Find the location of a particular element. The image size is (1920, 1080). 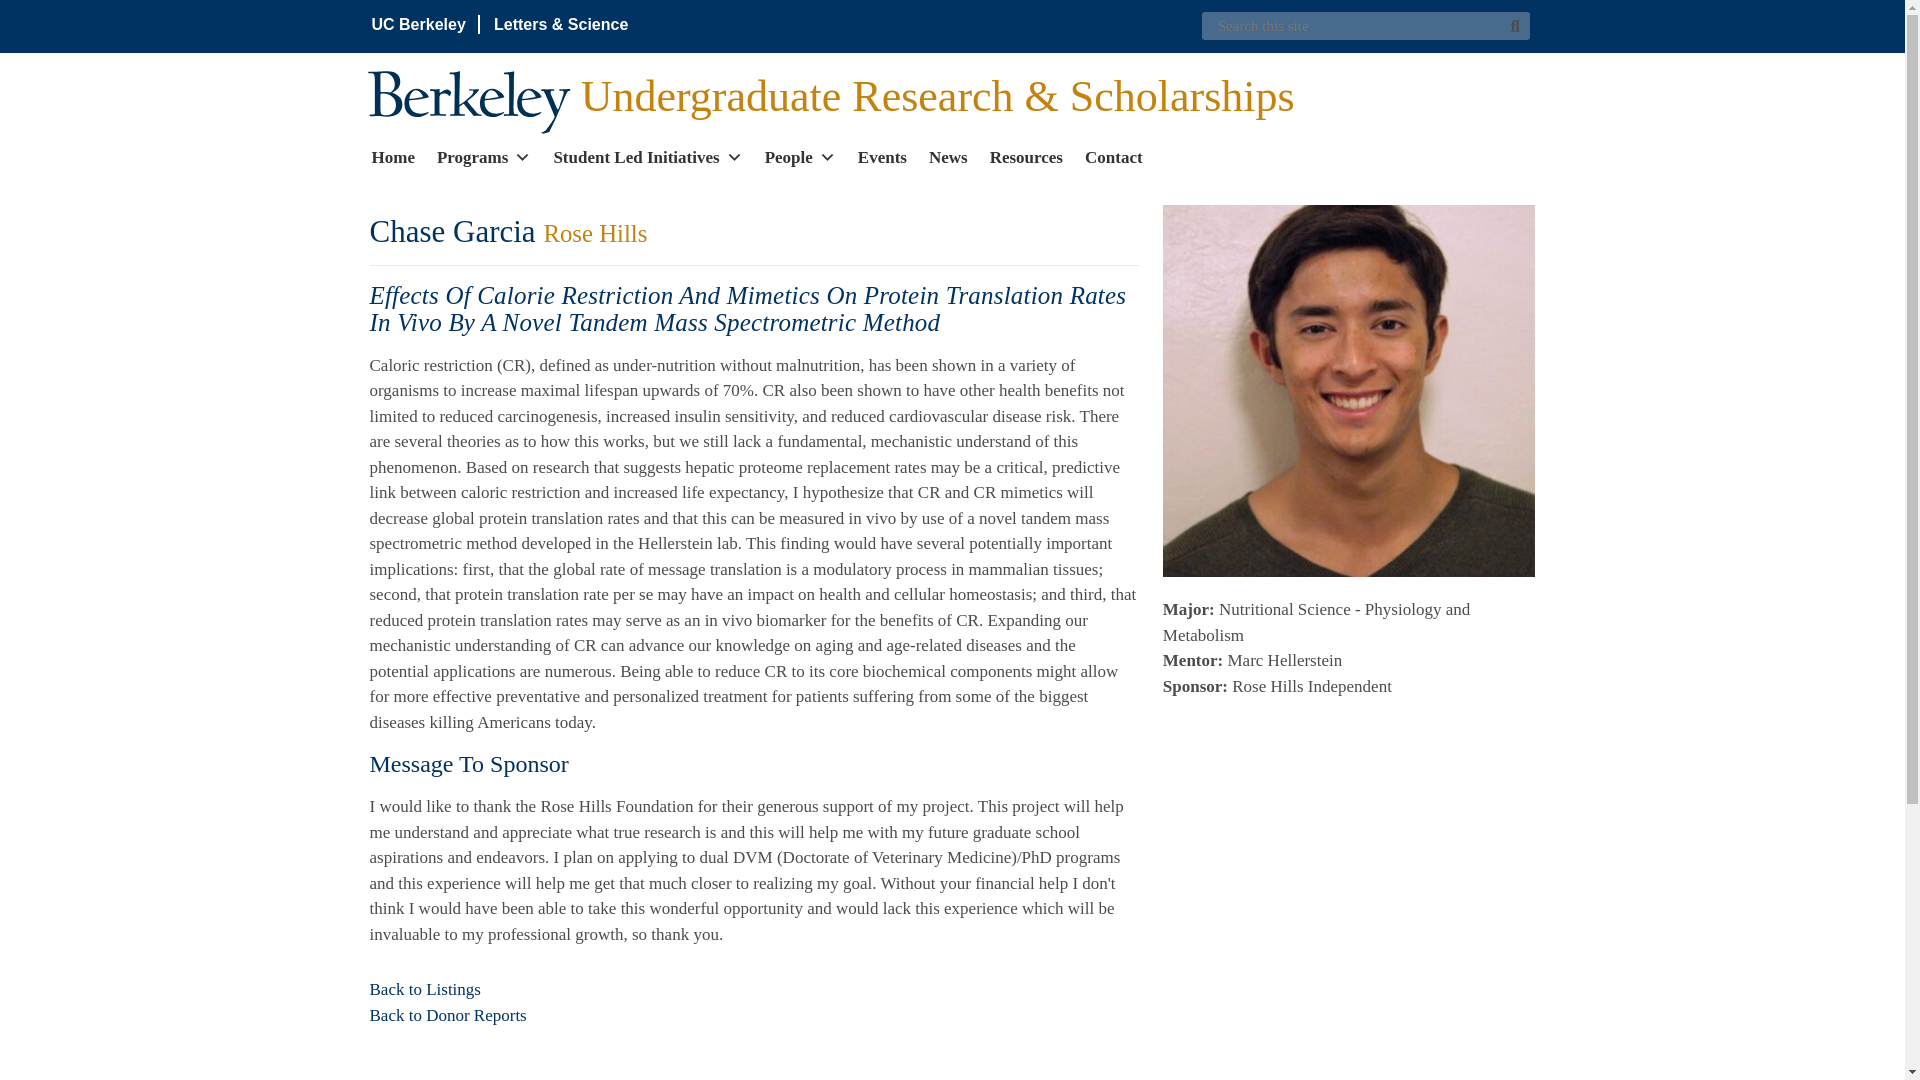

Search is located at coordinates (1516, 26).